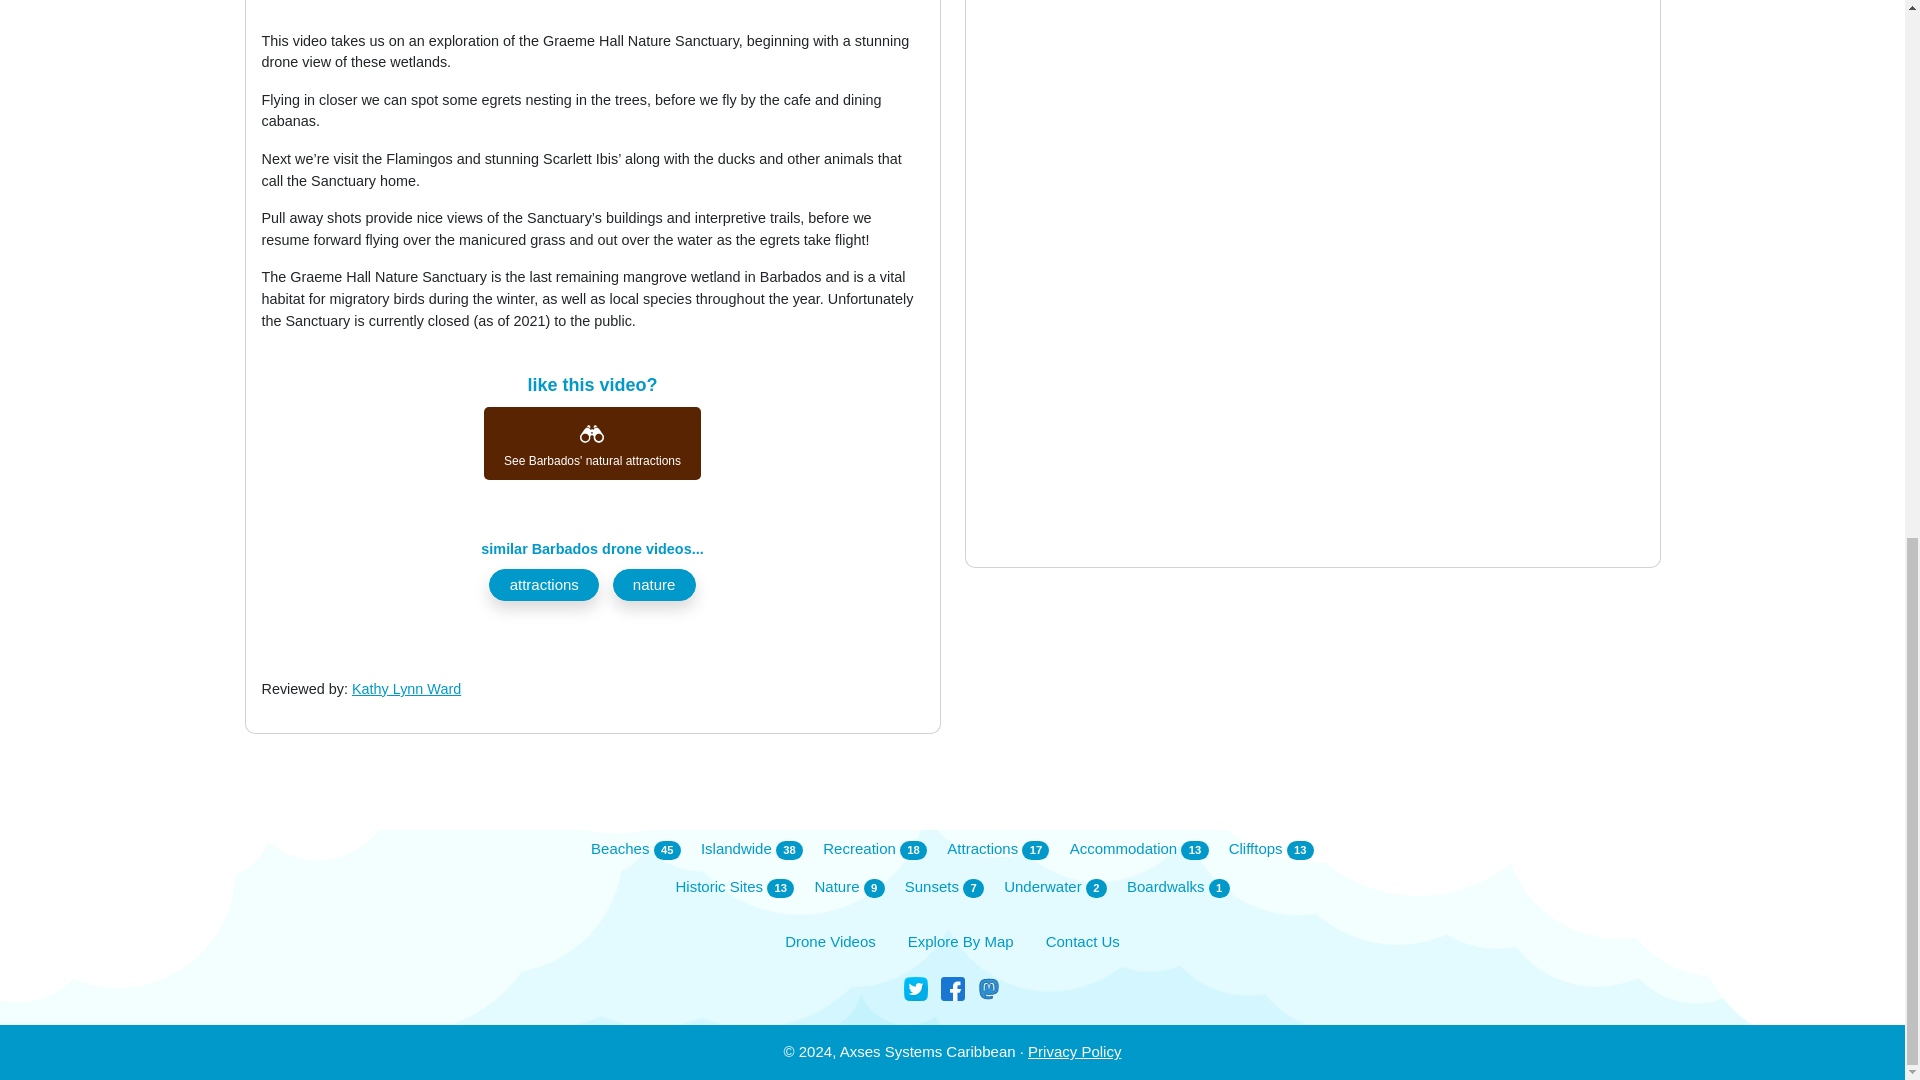 Image resolution: width=1920 pixels, height=1080 pixels. I want to click on Drone Videos, so click(830, 942).